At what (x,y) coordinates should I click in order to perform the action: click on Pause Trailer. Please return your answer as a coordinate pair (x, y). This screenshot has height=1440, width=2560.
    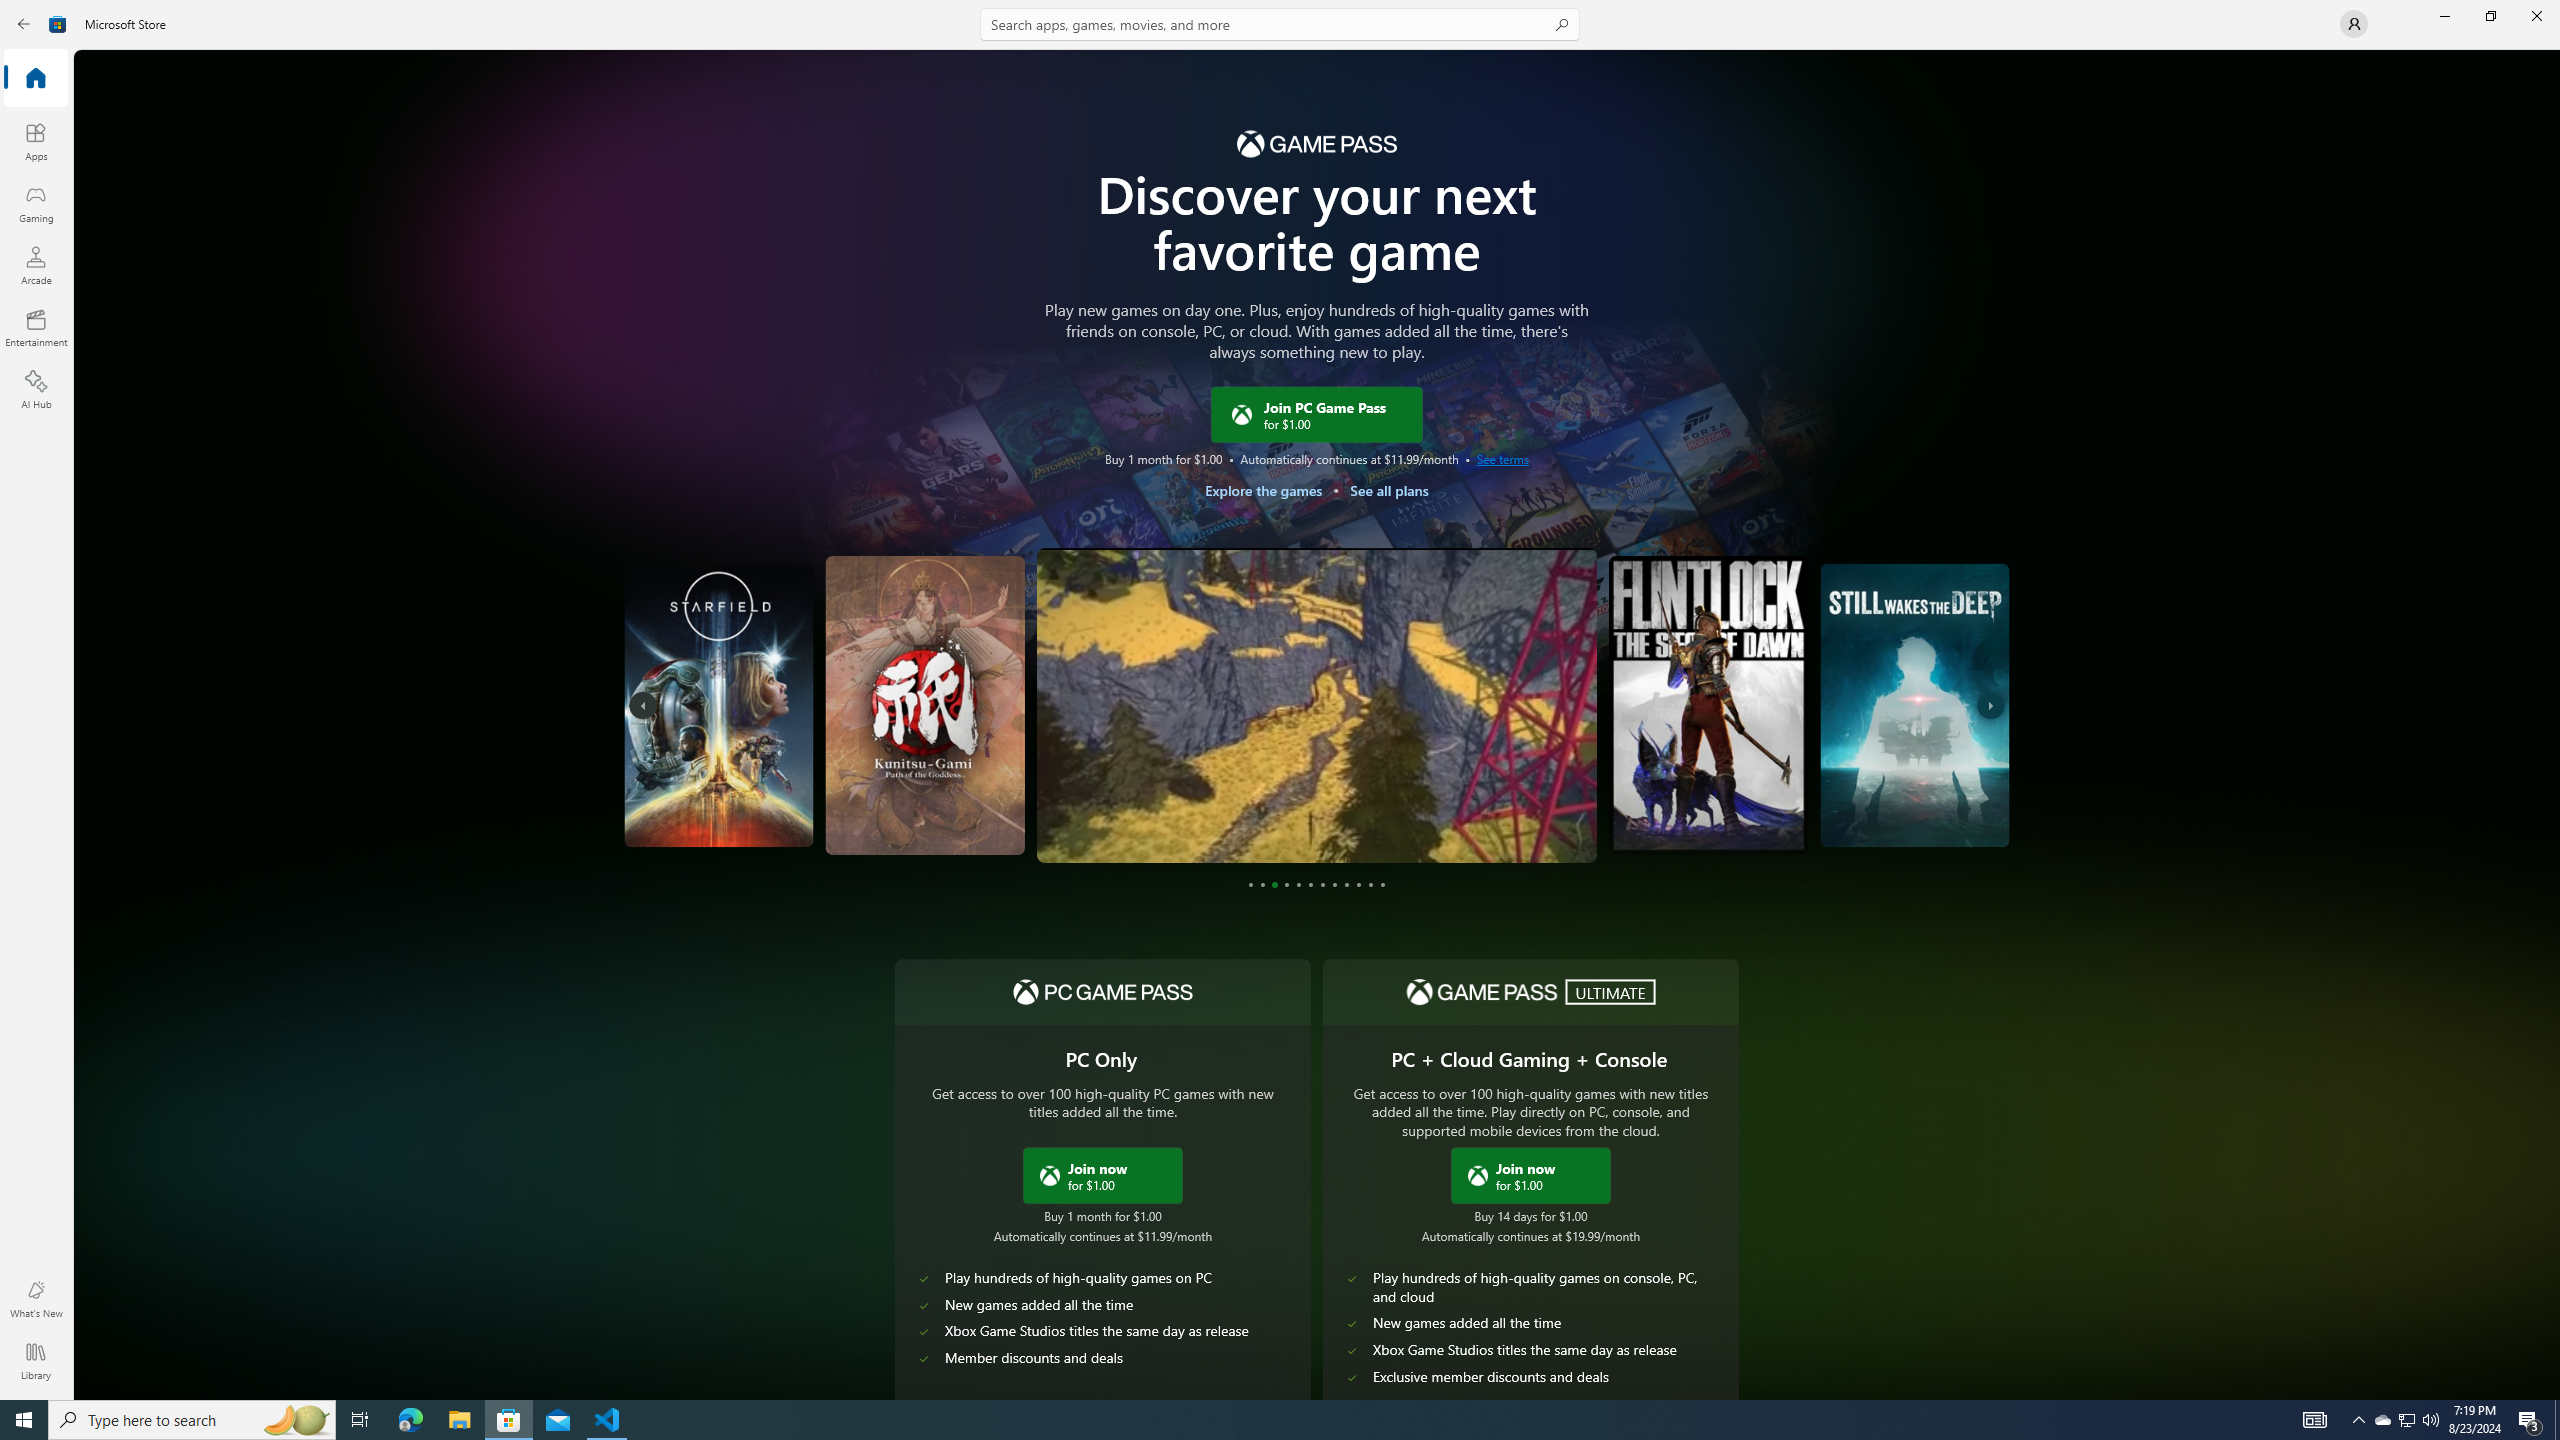
    Looking at the image, I should click on (1562, 826).